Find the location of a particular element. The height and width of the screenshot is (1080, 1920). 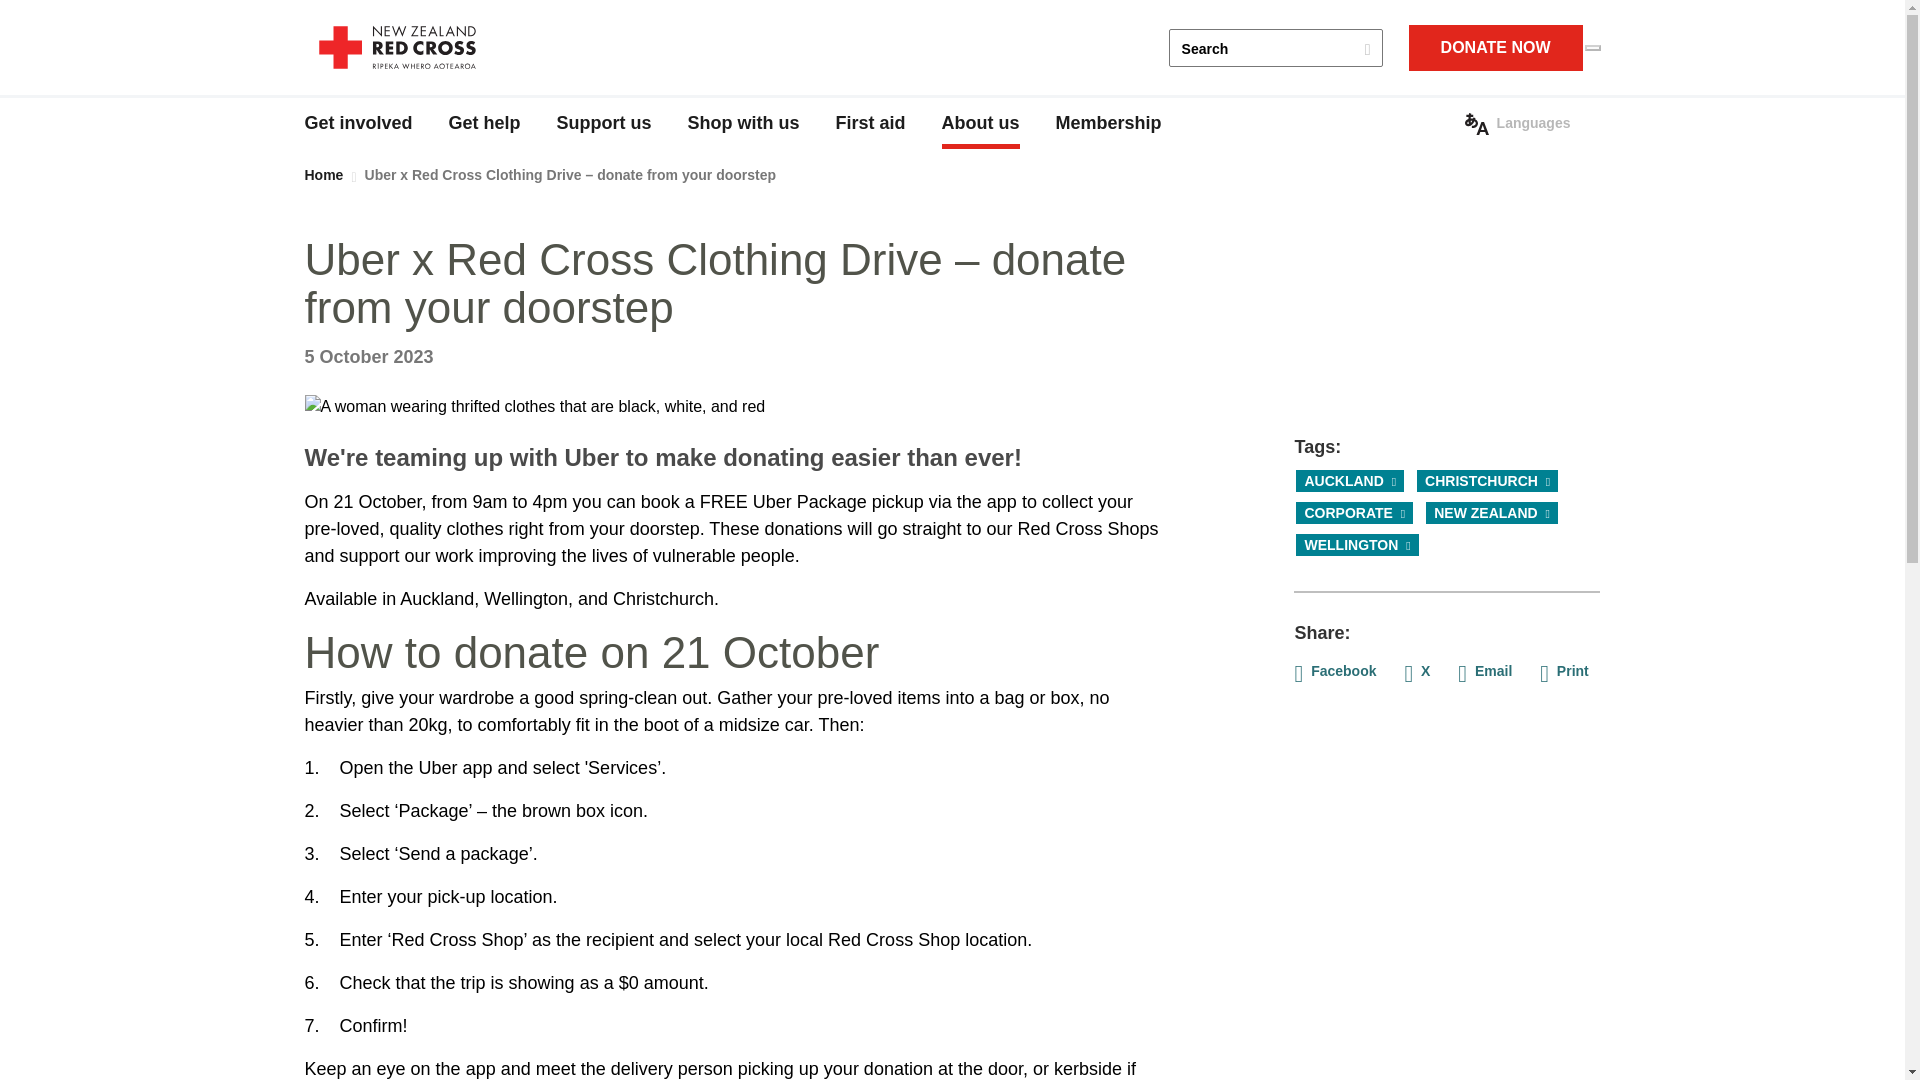

DONATE NOW is located at coordinates (1496, 48).